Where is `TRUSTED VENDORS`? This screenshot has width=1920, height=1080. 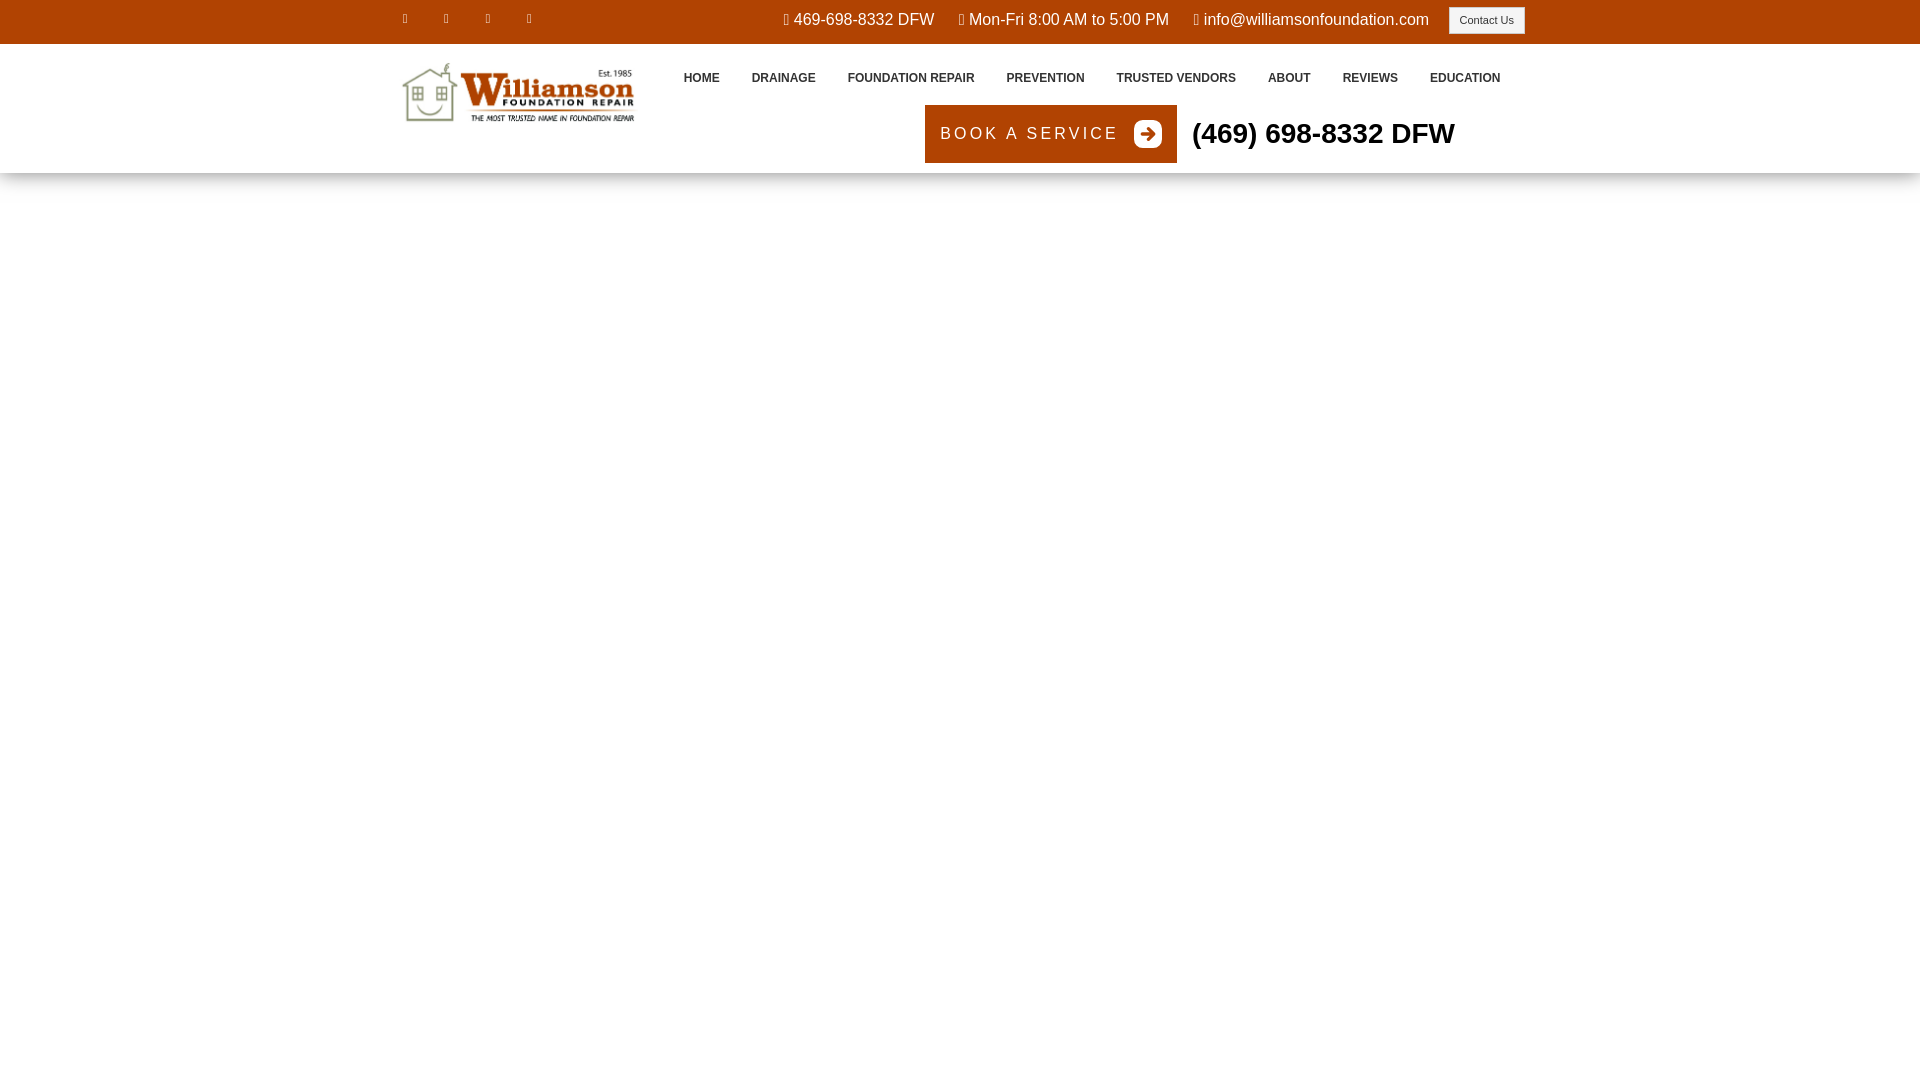
TRUSTED VENDORS is located at coordinates (1176, 78).